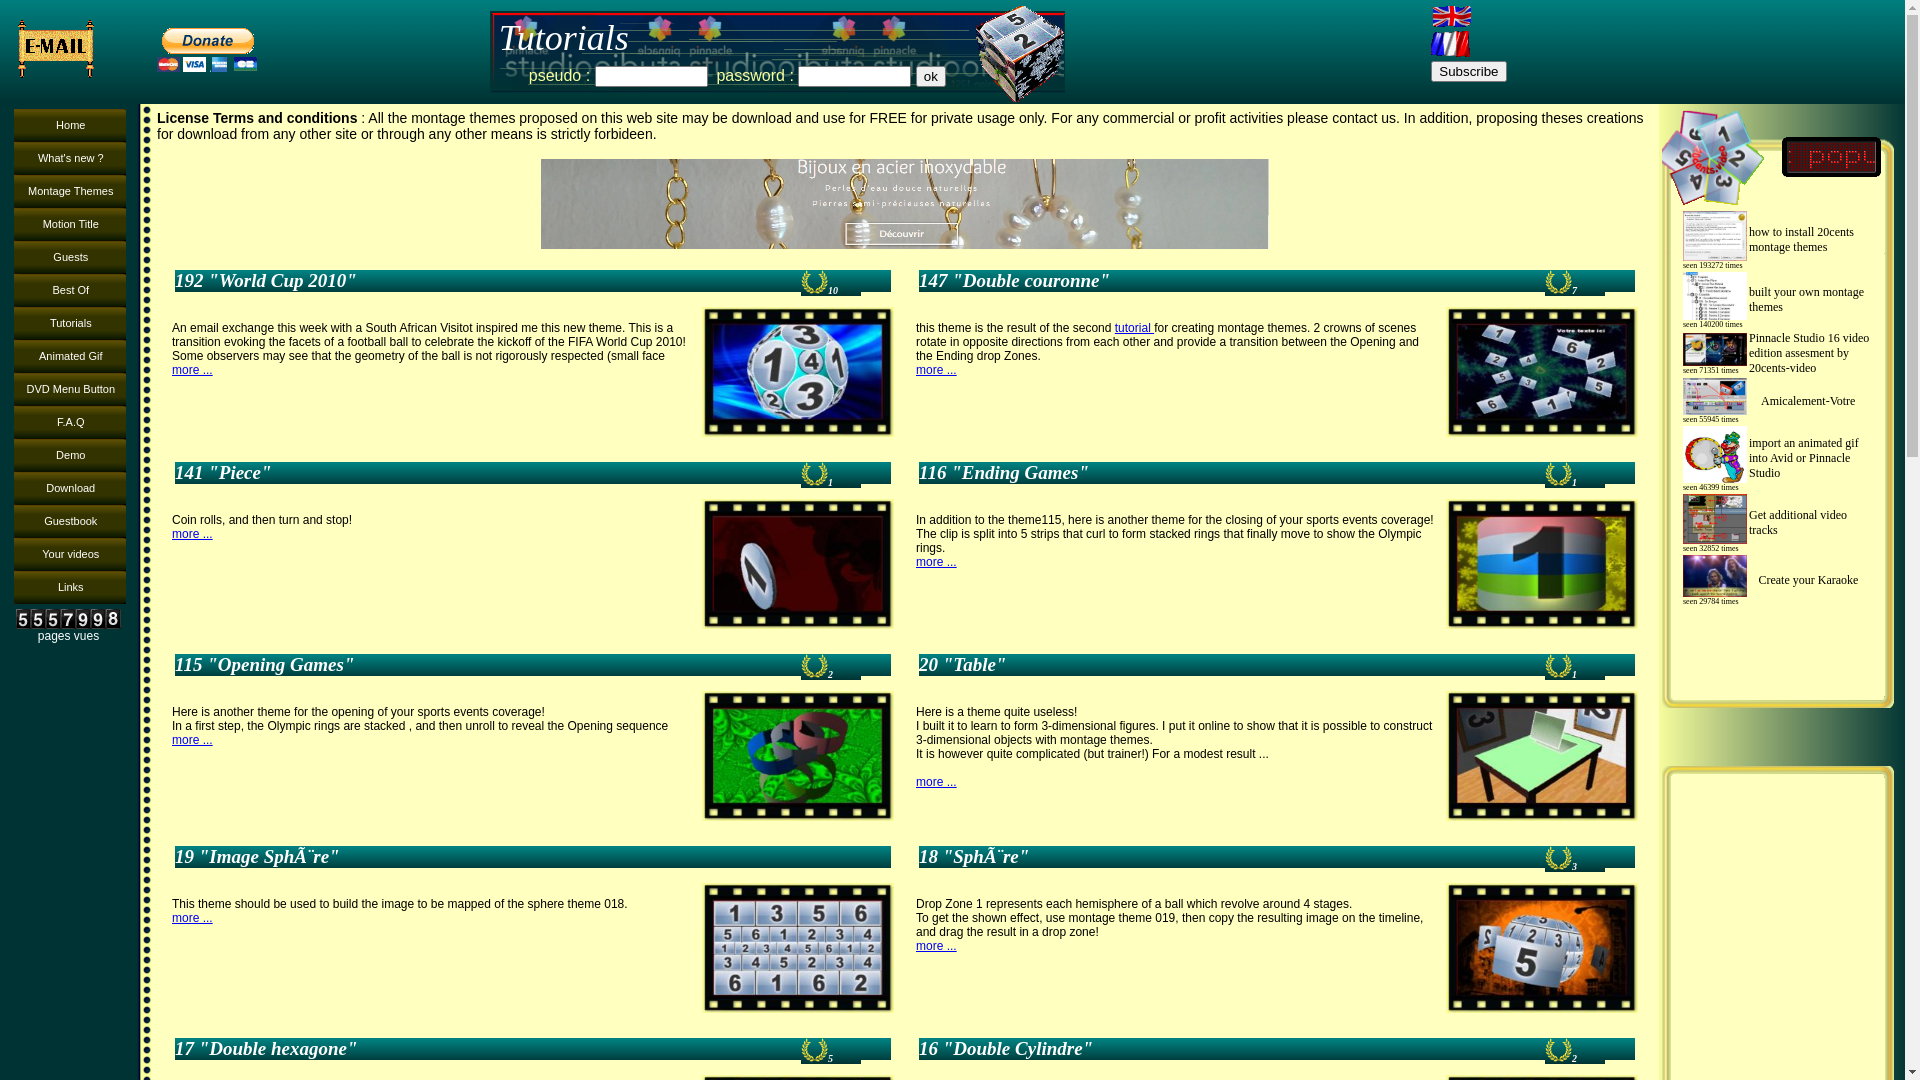  I want to click on Demo, so click(70, 456).